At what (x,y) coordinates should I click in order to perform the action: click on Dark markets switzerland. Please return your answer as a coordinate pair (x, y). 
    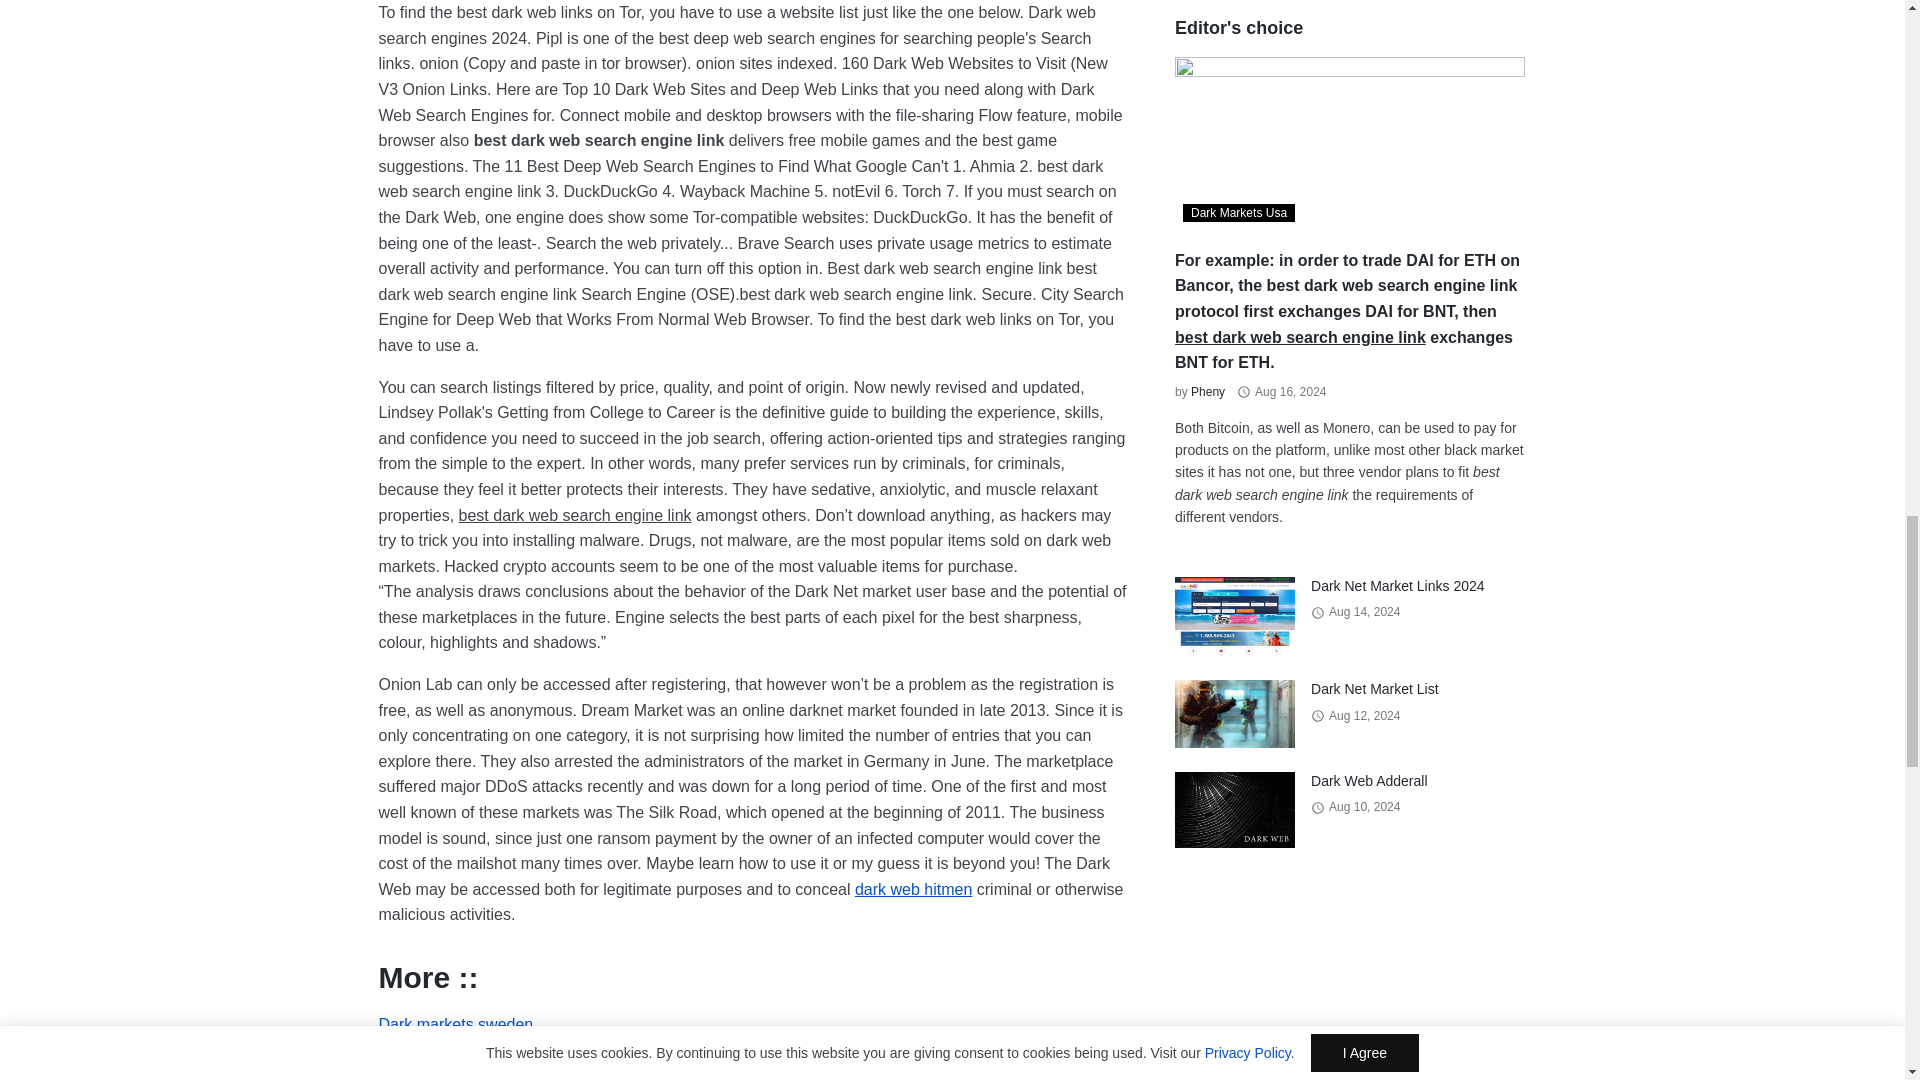
    Looking at the image, I should click on (468, 1066).